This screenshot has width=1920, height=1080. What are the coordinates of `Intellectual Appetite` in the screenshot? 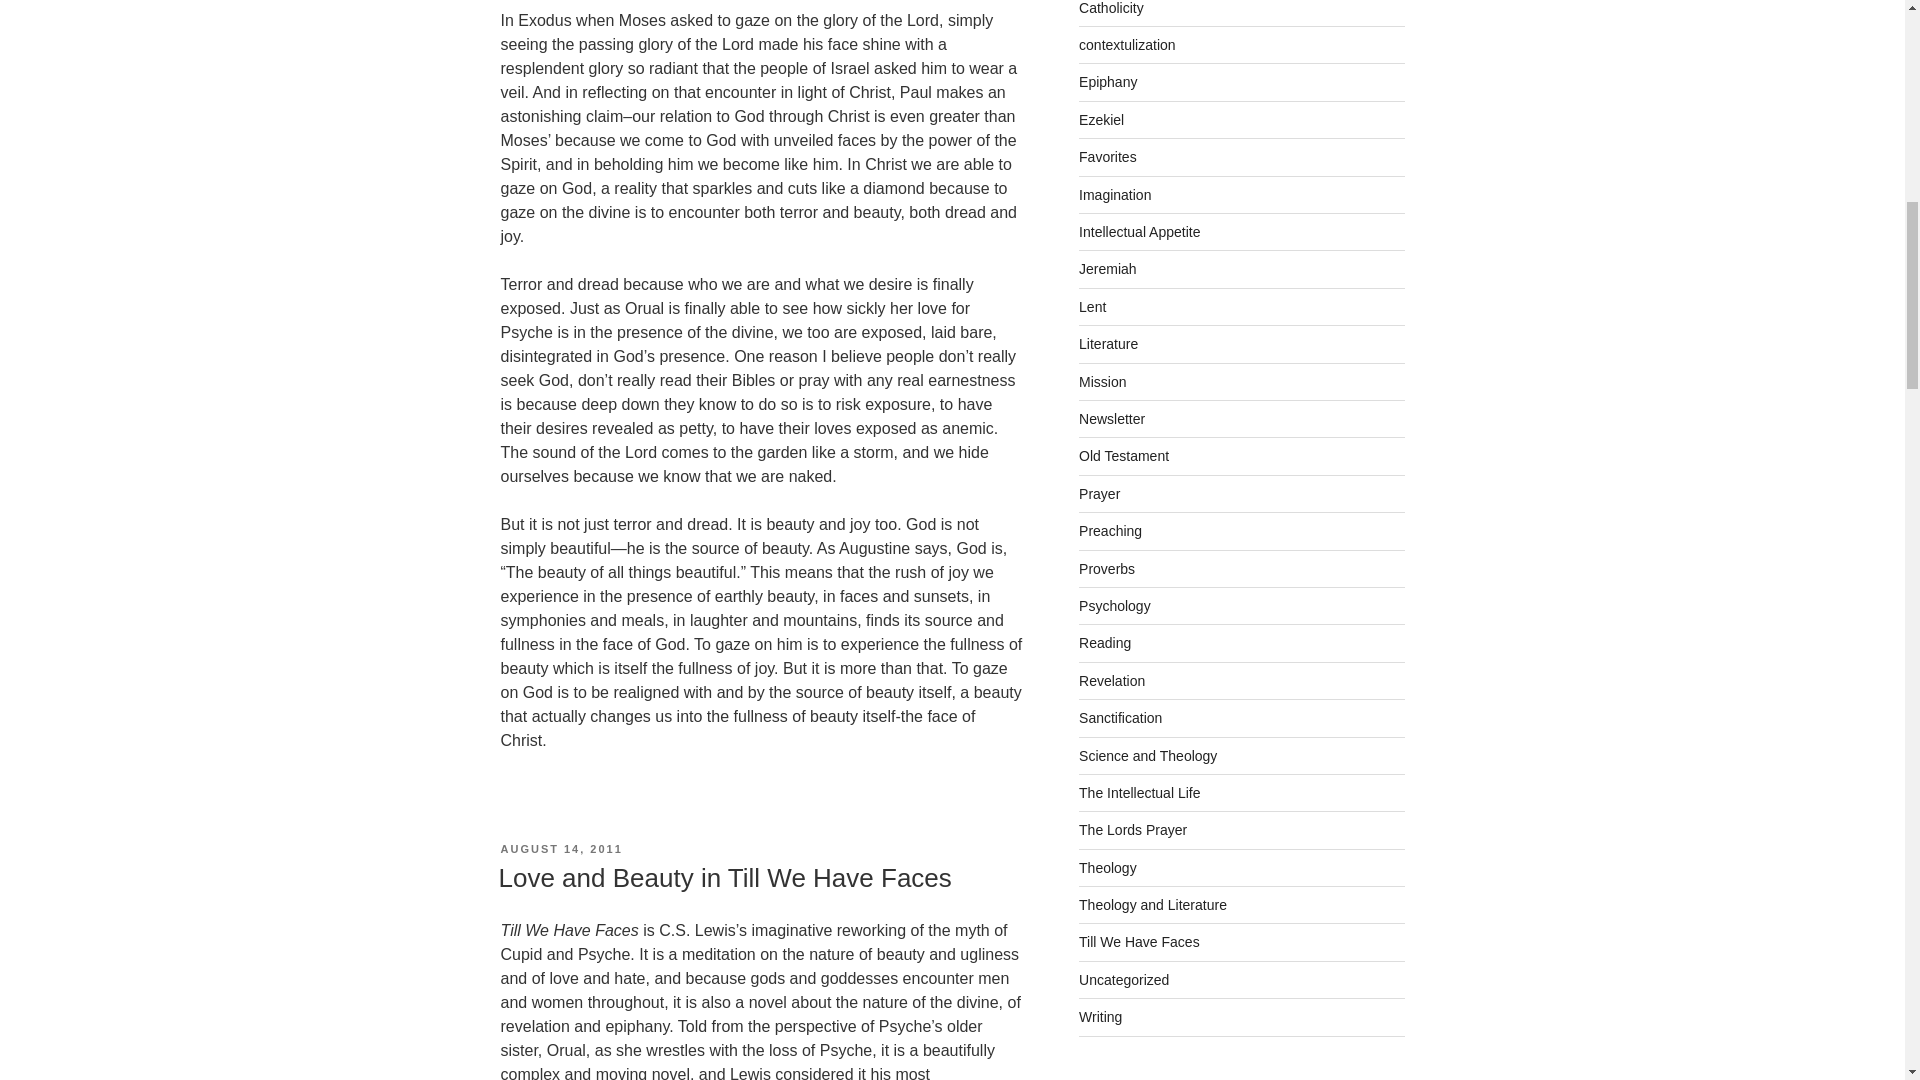 It's located at (1140, 231).